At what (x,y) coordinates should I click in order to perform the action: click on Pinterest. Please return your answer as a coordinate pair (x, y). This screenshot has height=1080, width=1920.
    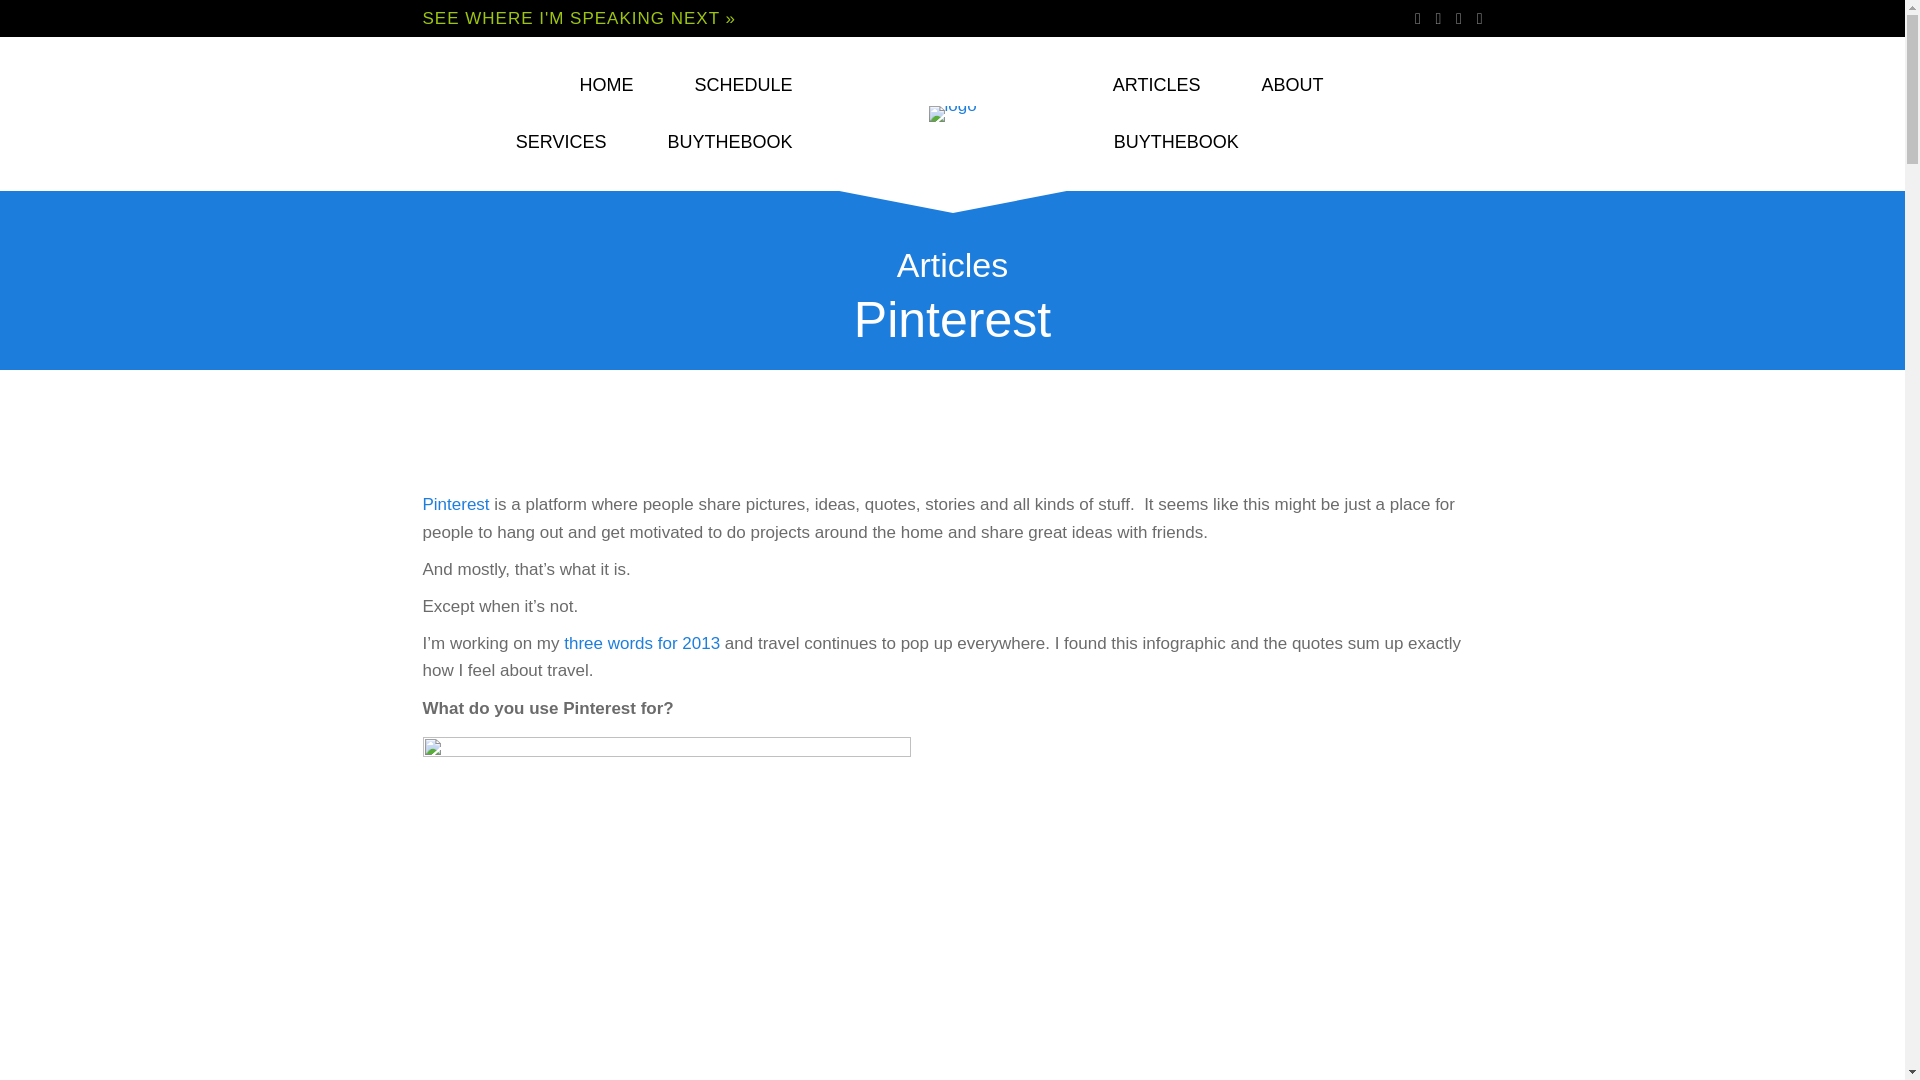
    Looking at the image, I should click on (456, 504).